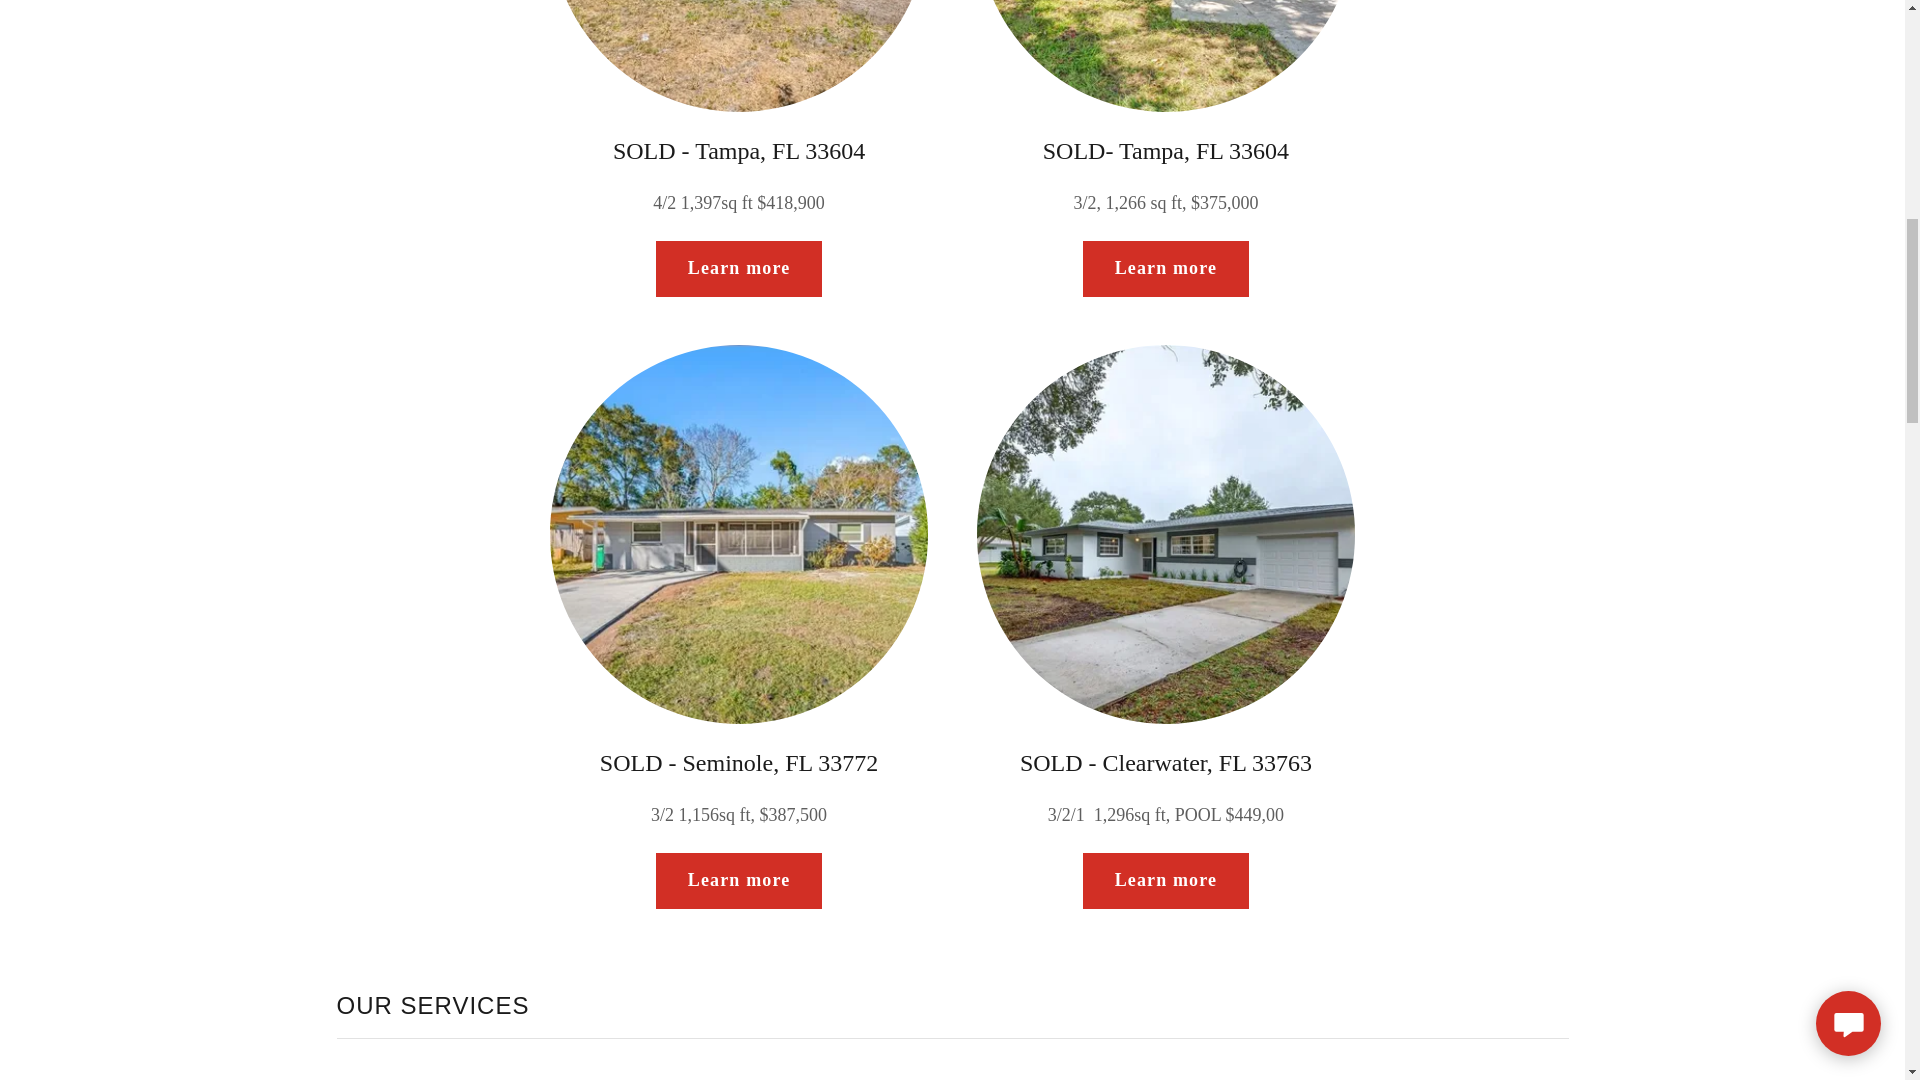 The image size is (1920, 1080). I want to click on Learn more, so click(738, 881).